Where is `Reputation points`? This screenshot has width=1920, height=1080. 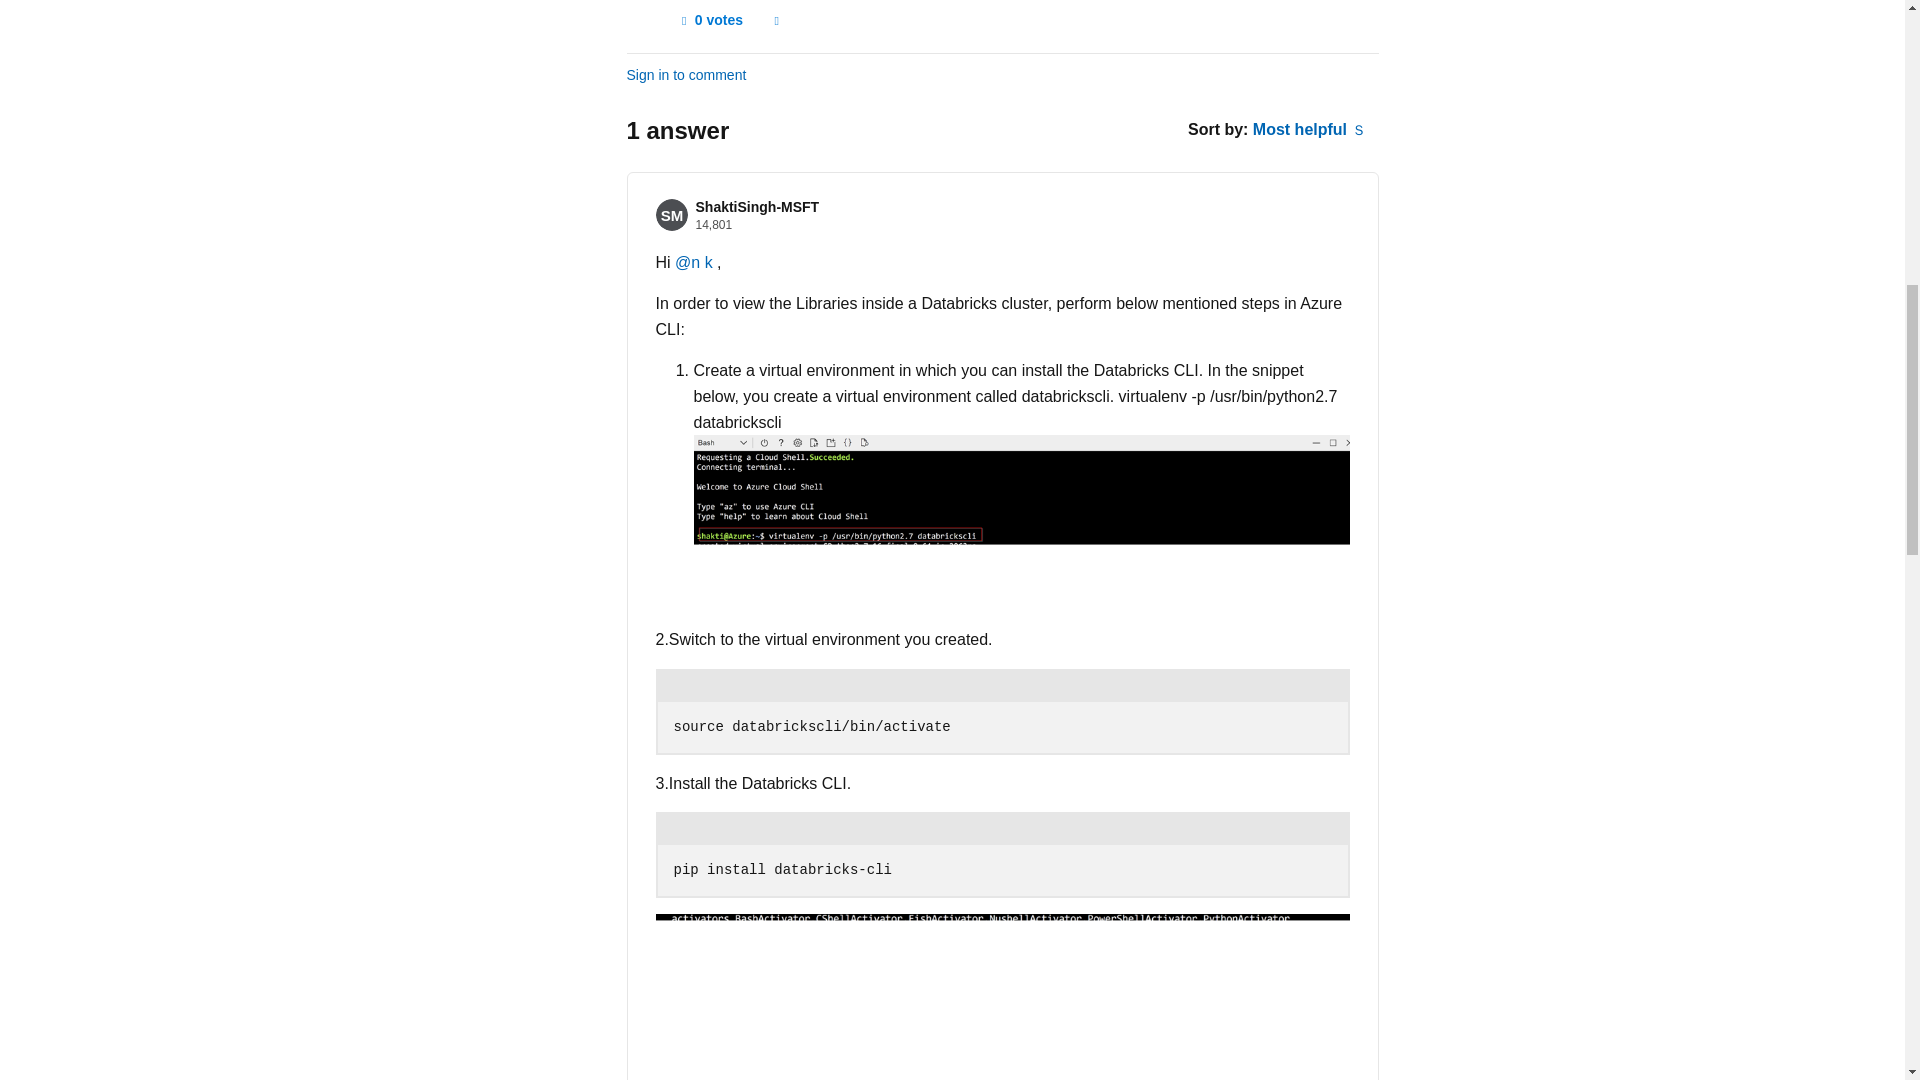
Reputation points is located at coordinates (714, 225).